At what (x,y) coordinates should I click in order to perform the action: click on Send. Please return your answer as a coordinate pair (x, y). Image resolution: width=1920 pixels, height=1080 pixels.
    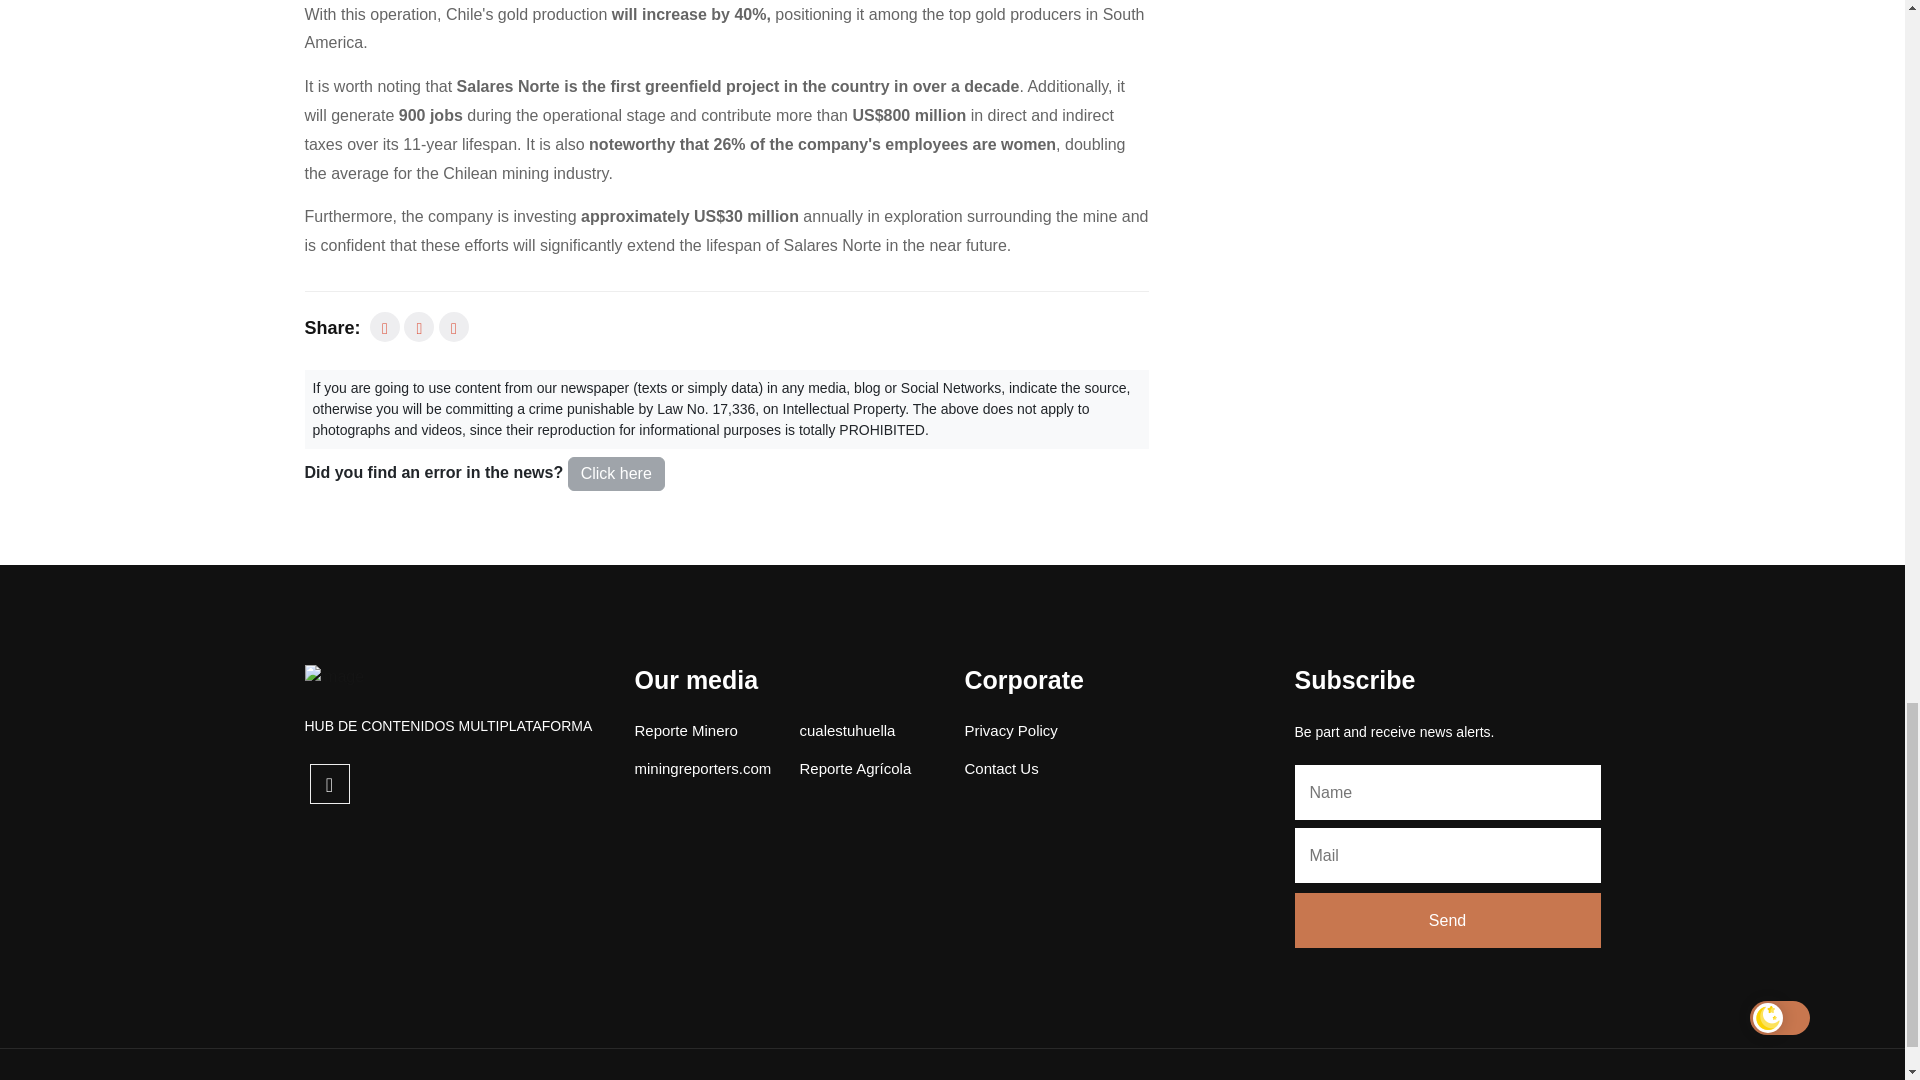
    Looking at the image, I should click on (1446, 920).